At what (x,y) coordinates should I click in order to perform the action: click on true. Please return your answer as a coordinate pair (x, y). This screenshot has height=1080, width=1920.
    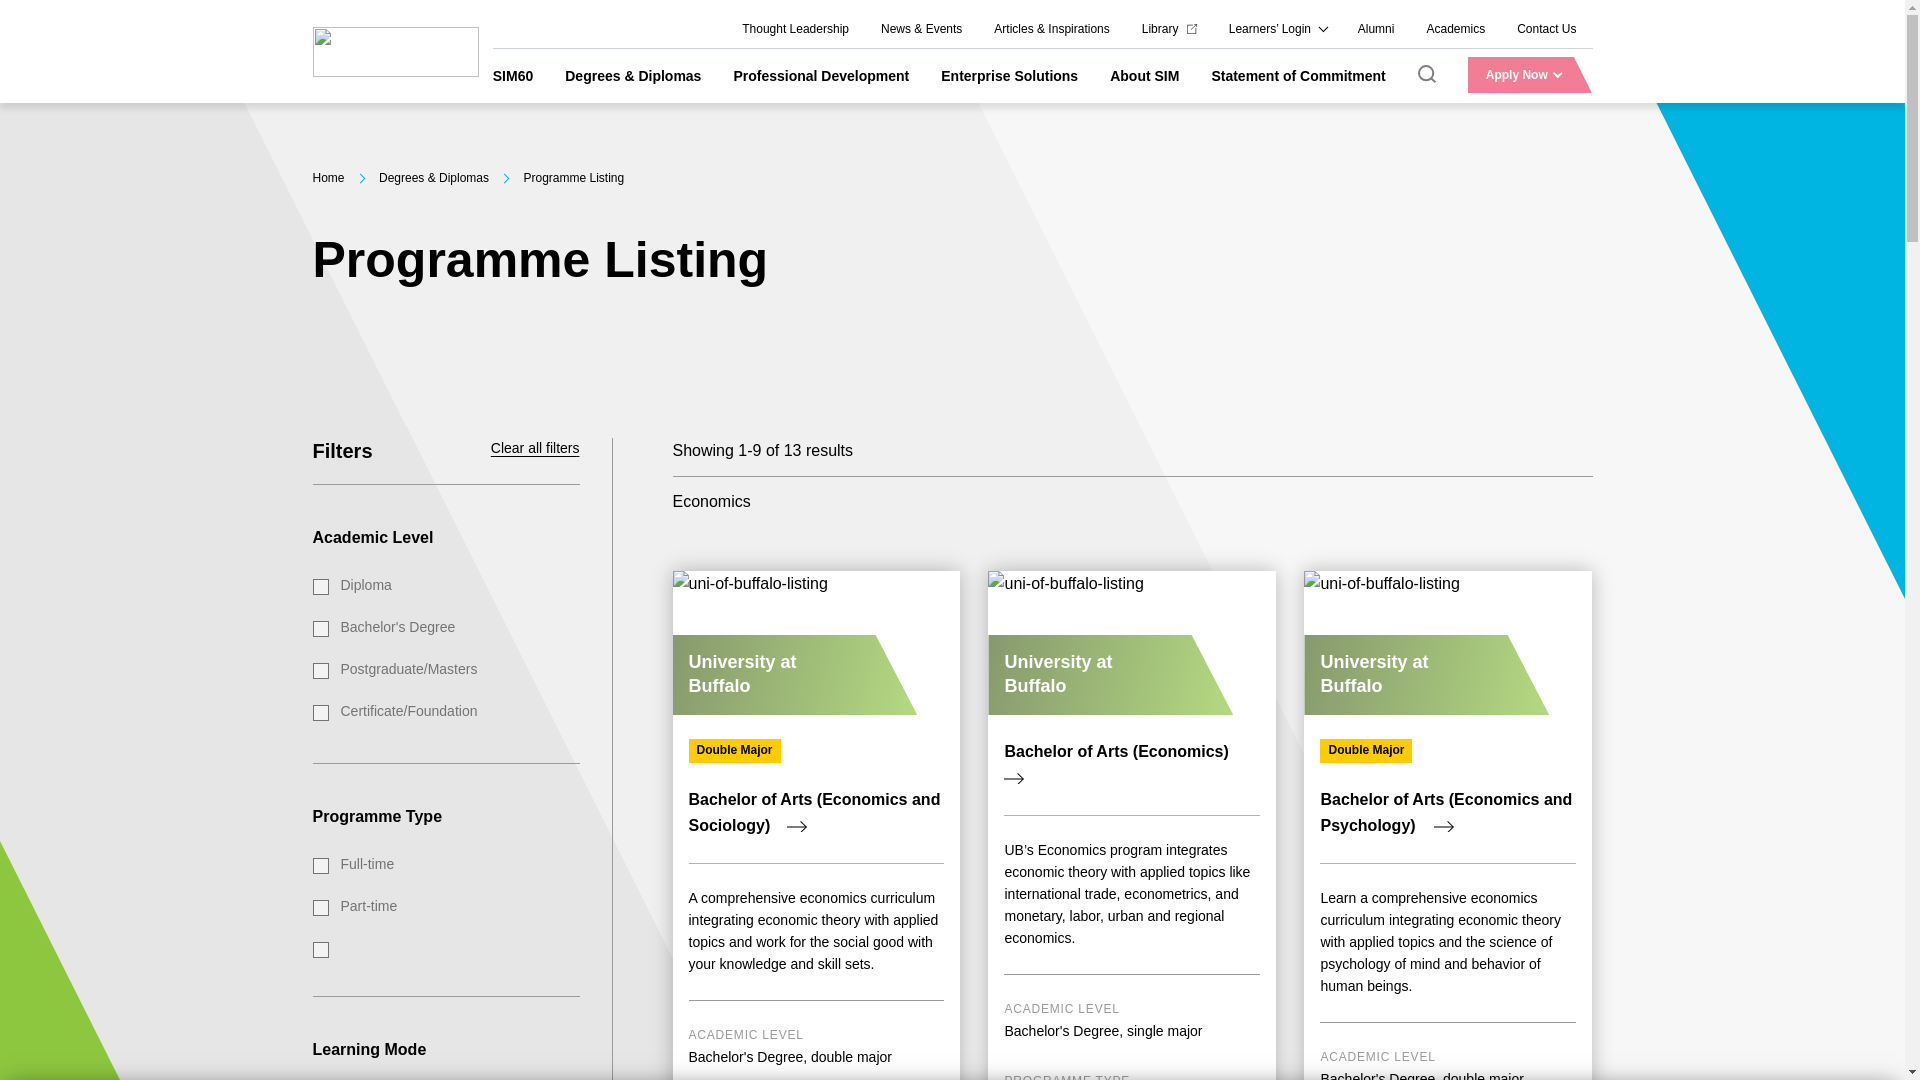
    Looking at the image, I should click on (320, 713).